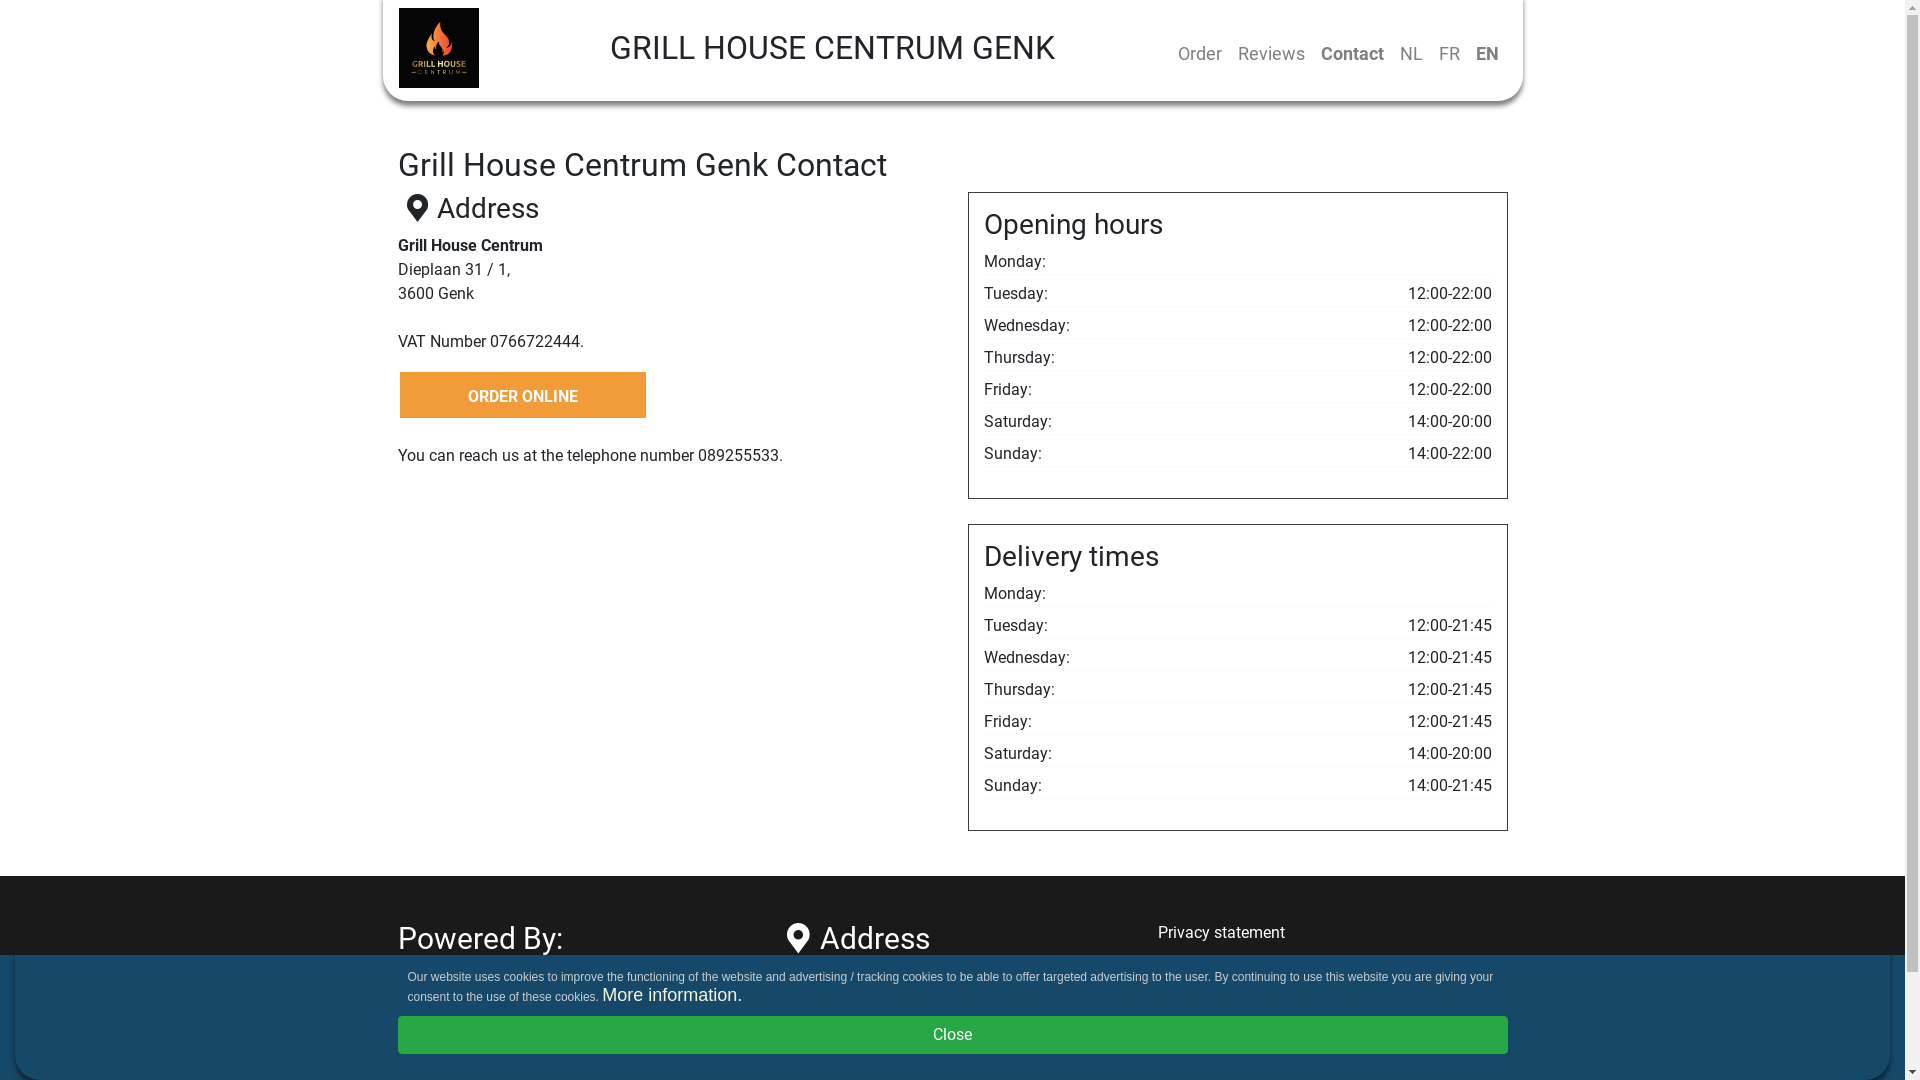  What do you see at coordinates (1272, 54) in the screenshot?
I see `Reviews` at bounding box center [1272, 54].